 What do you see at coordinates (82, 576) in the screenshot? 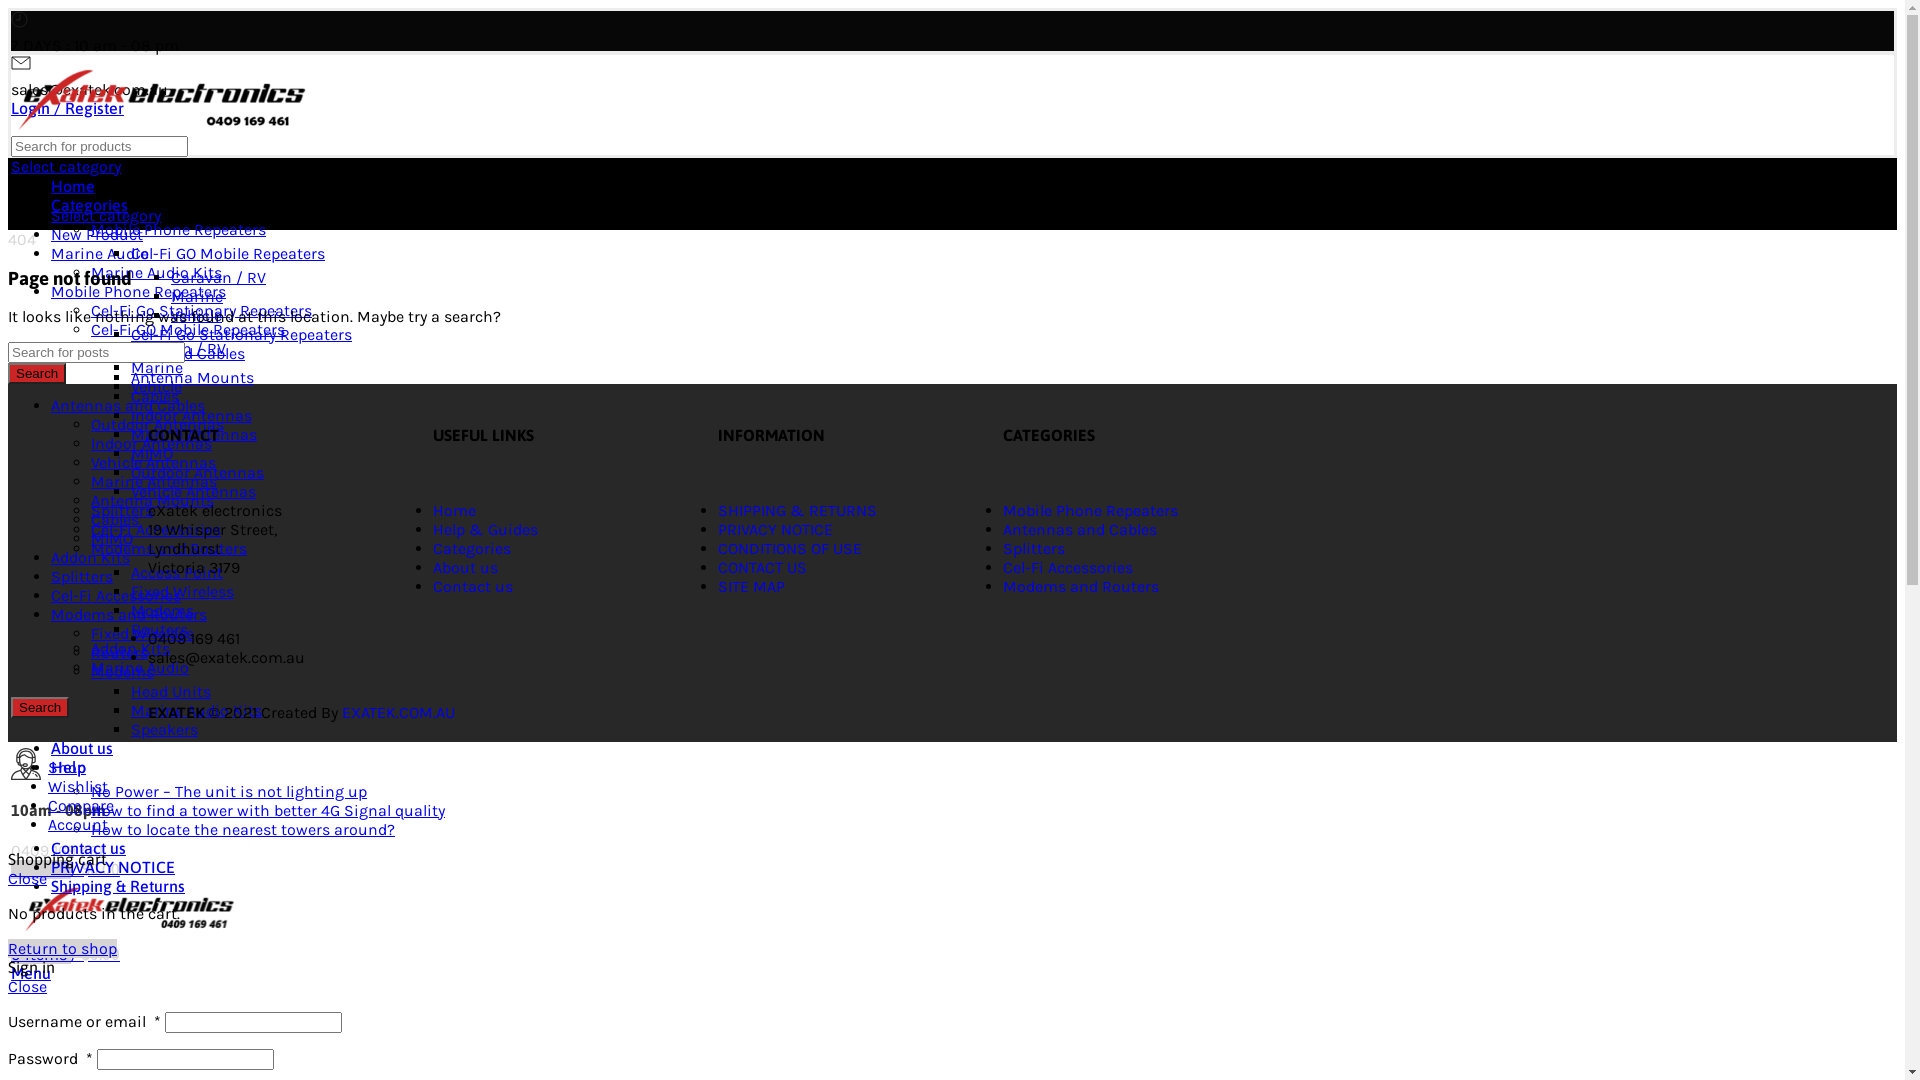
I see `Splitters` at bounding box center [82, 576].